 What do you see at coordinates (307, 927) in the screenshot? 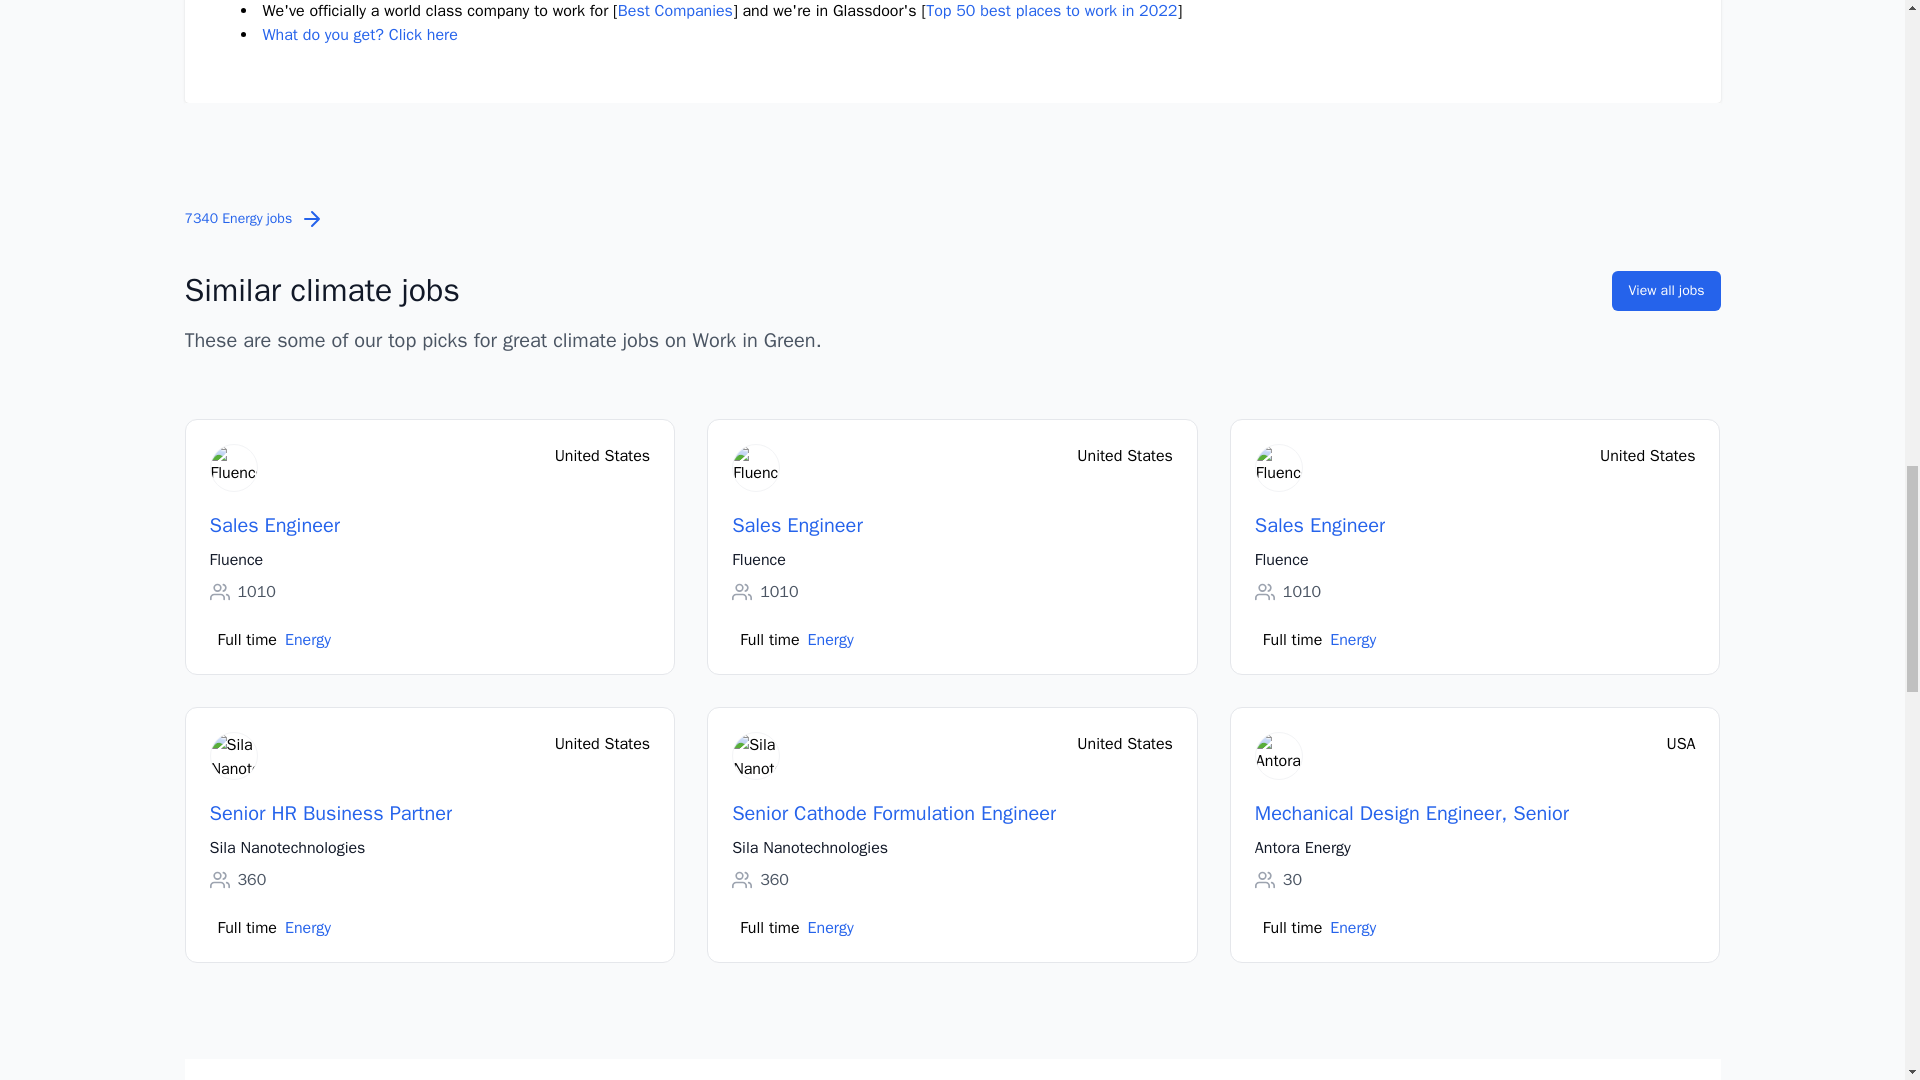
I see `Energy` at bounding box center [307, 927].